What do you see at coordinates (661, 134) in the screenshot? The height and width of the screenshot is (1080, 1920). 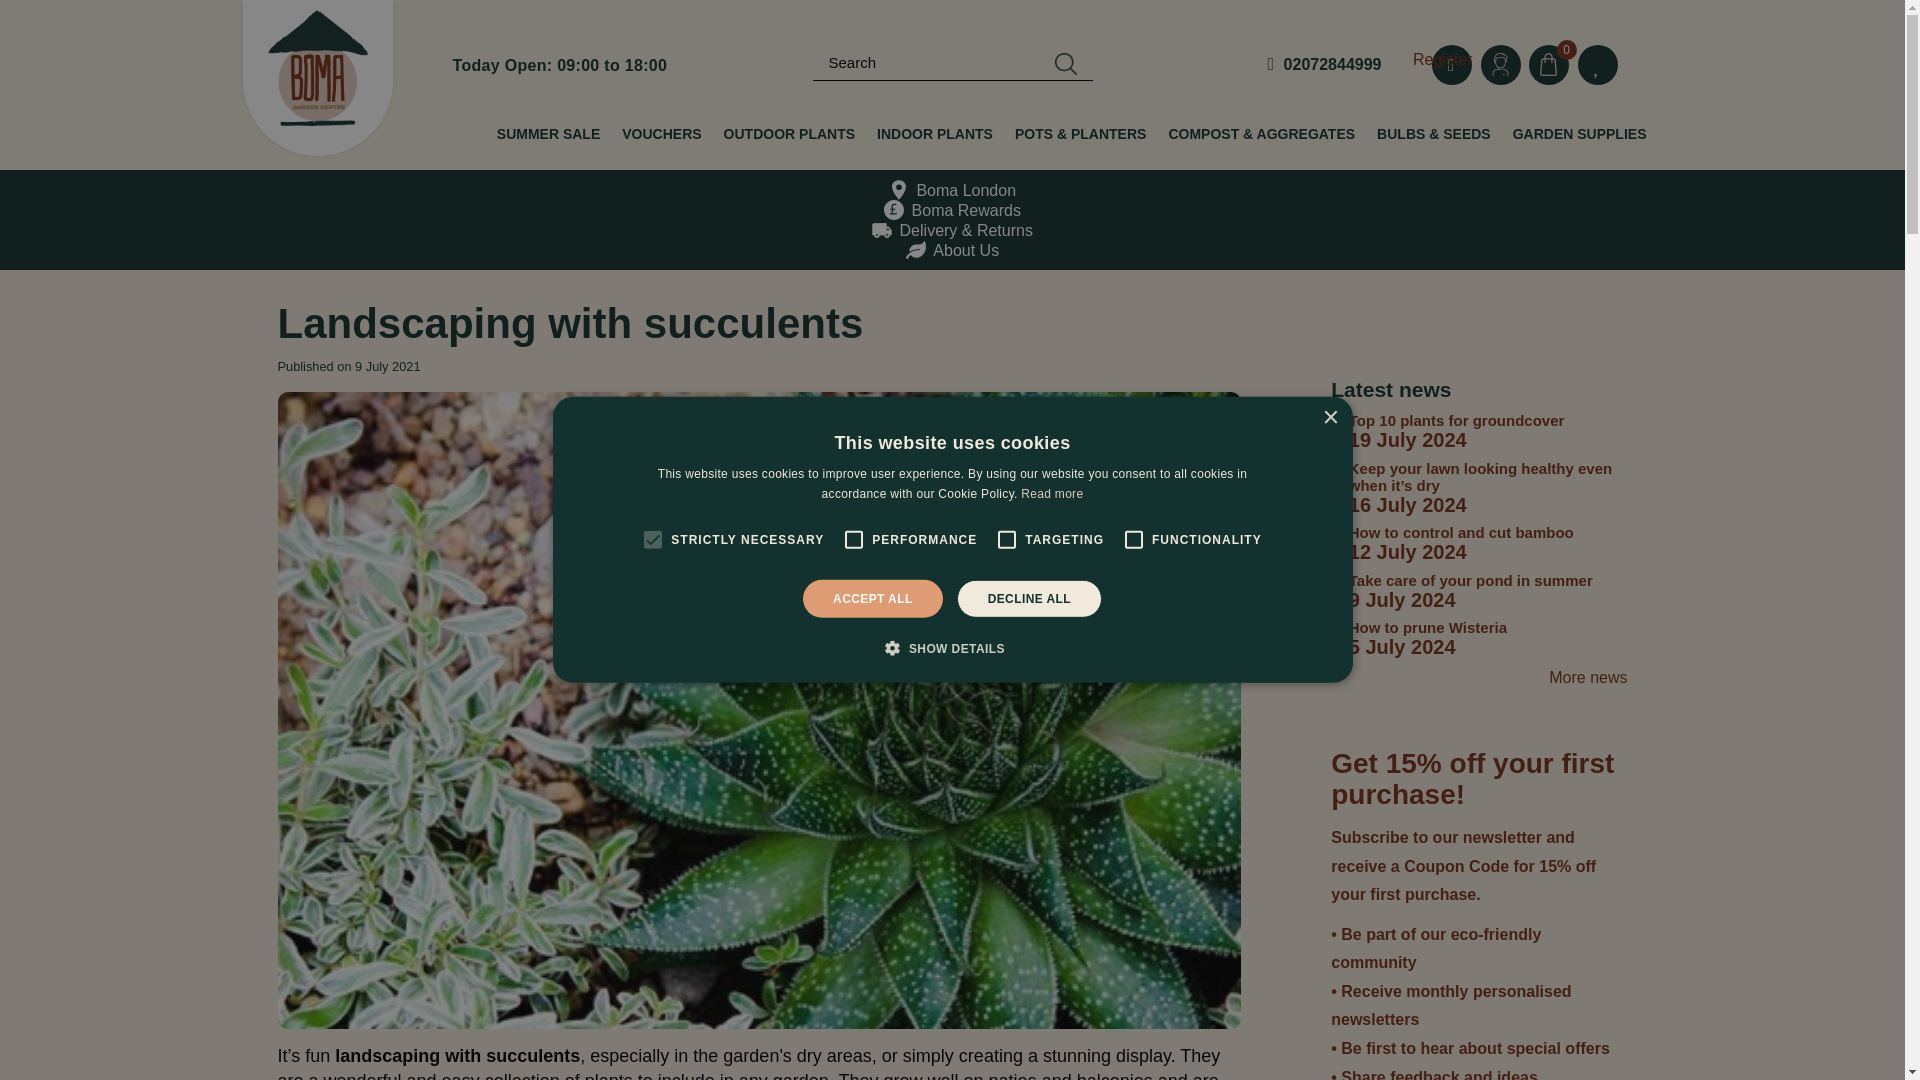 I see `VOUCHERS` at bounding box center [661, 134].